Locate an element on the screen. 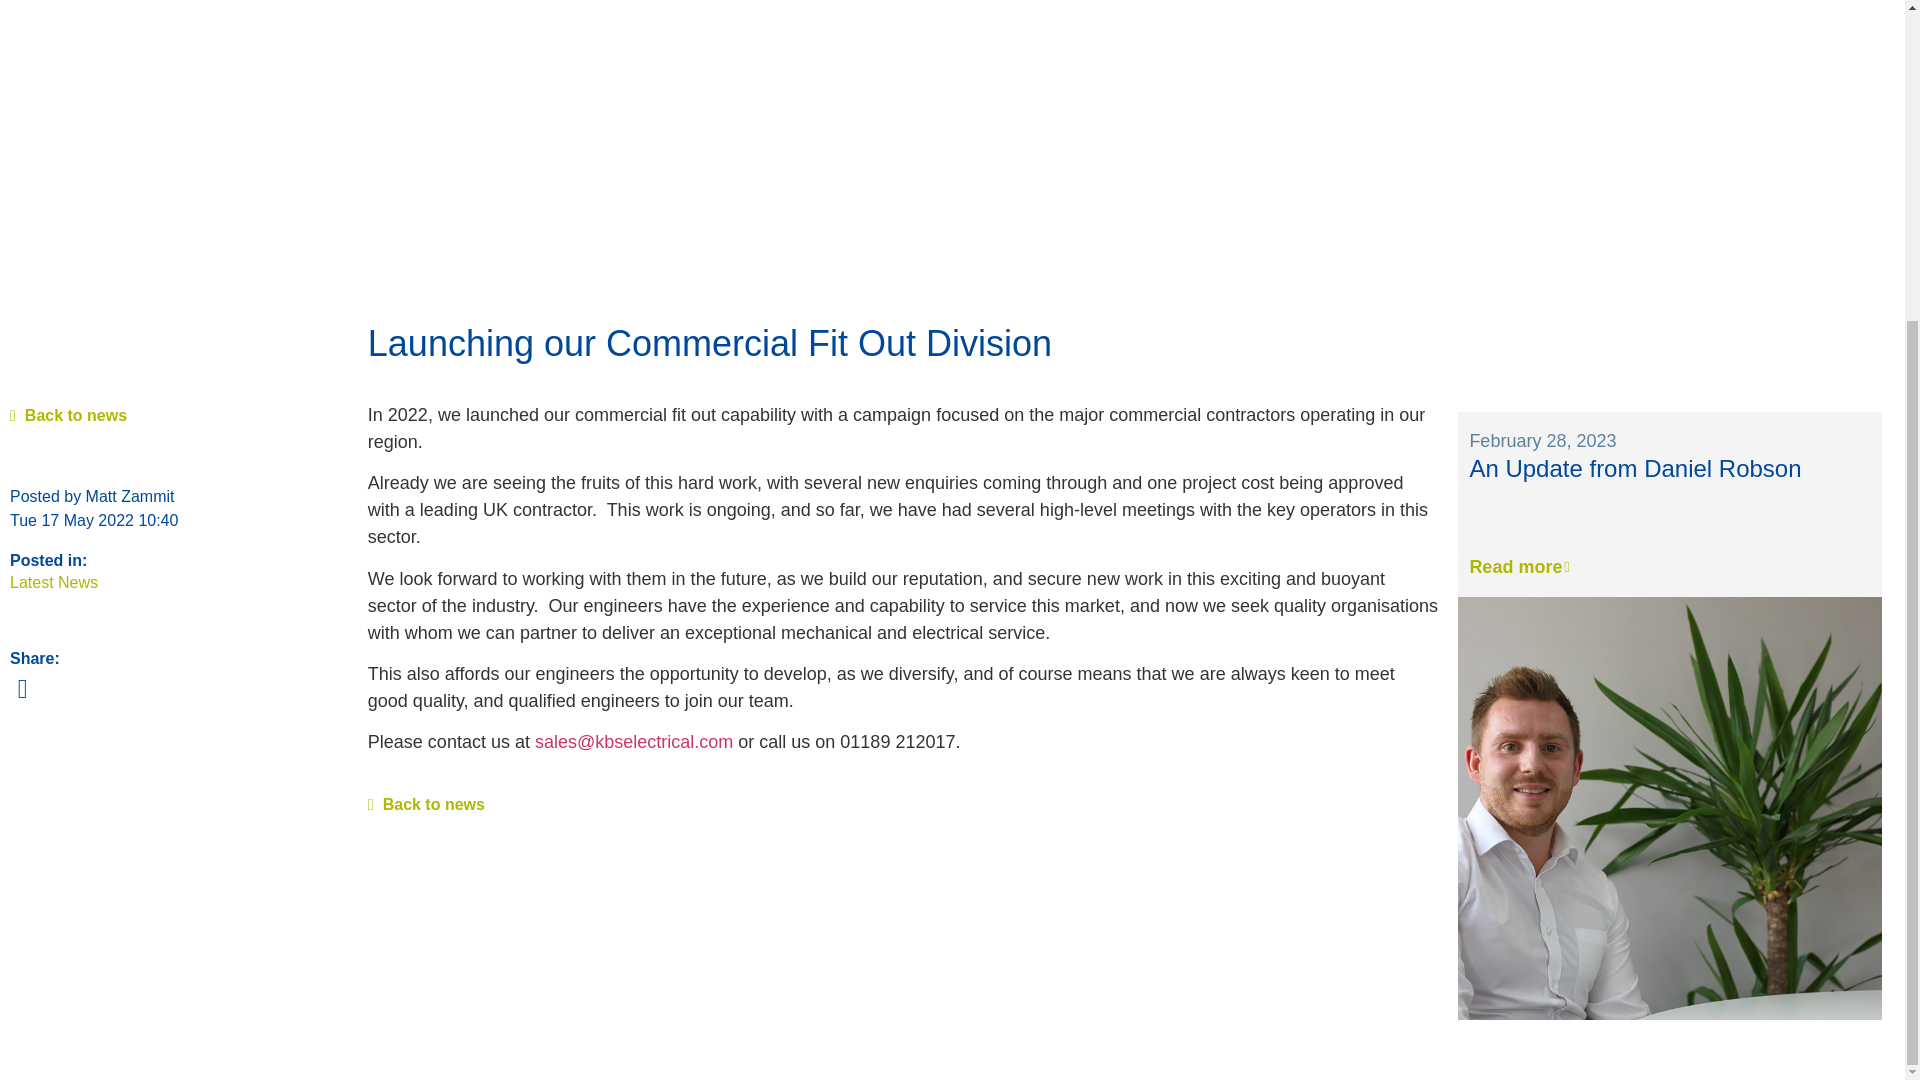  Tue 17 May 2022 10:40 is located at coordinates (94, 520).